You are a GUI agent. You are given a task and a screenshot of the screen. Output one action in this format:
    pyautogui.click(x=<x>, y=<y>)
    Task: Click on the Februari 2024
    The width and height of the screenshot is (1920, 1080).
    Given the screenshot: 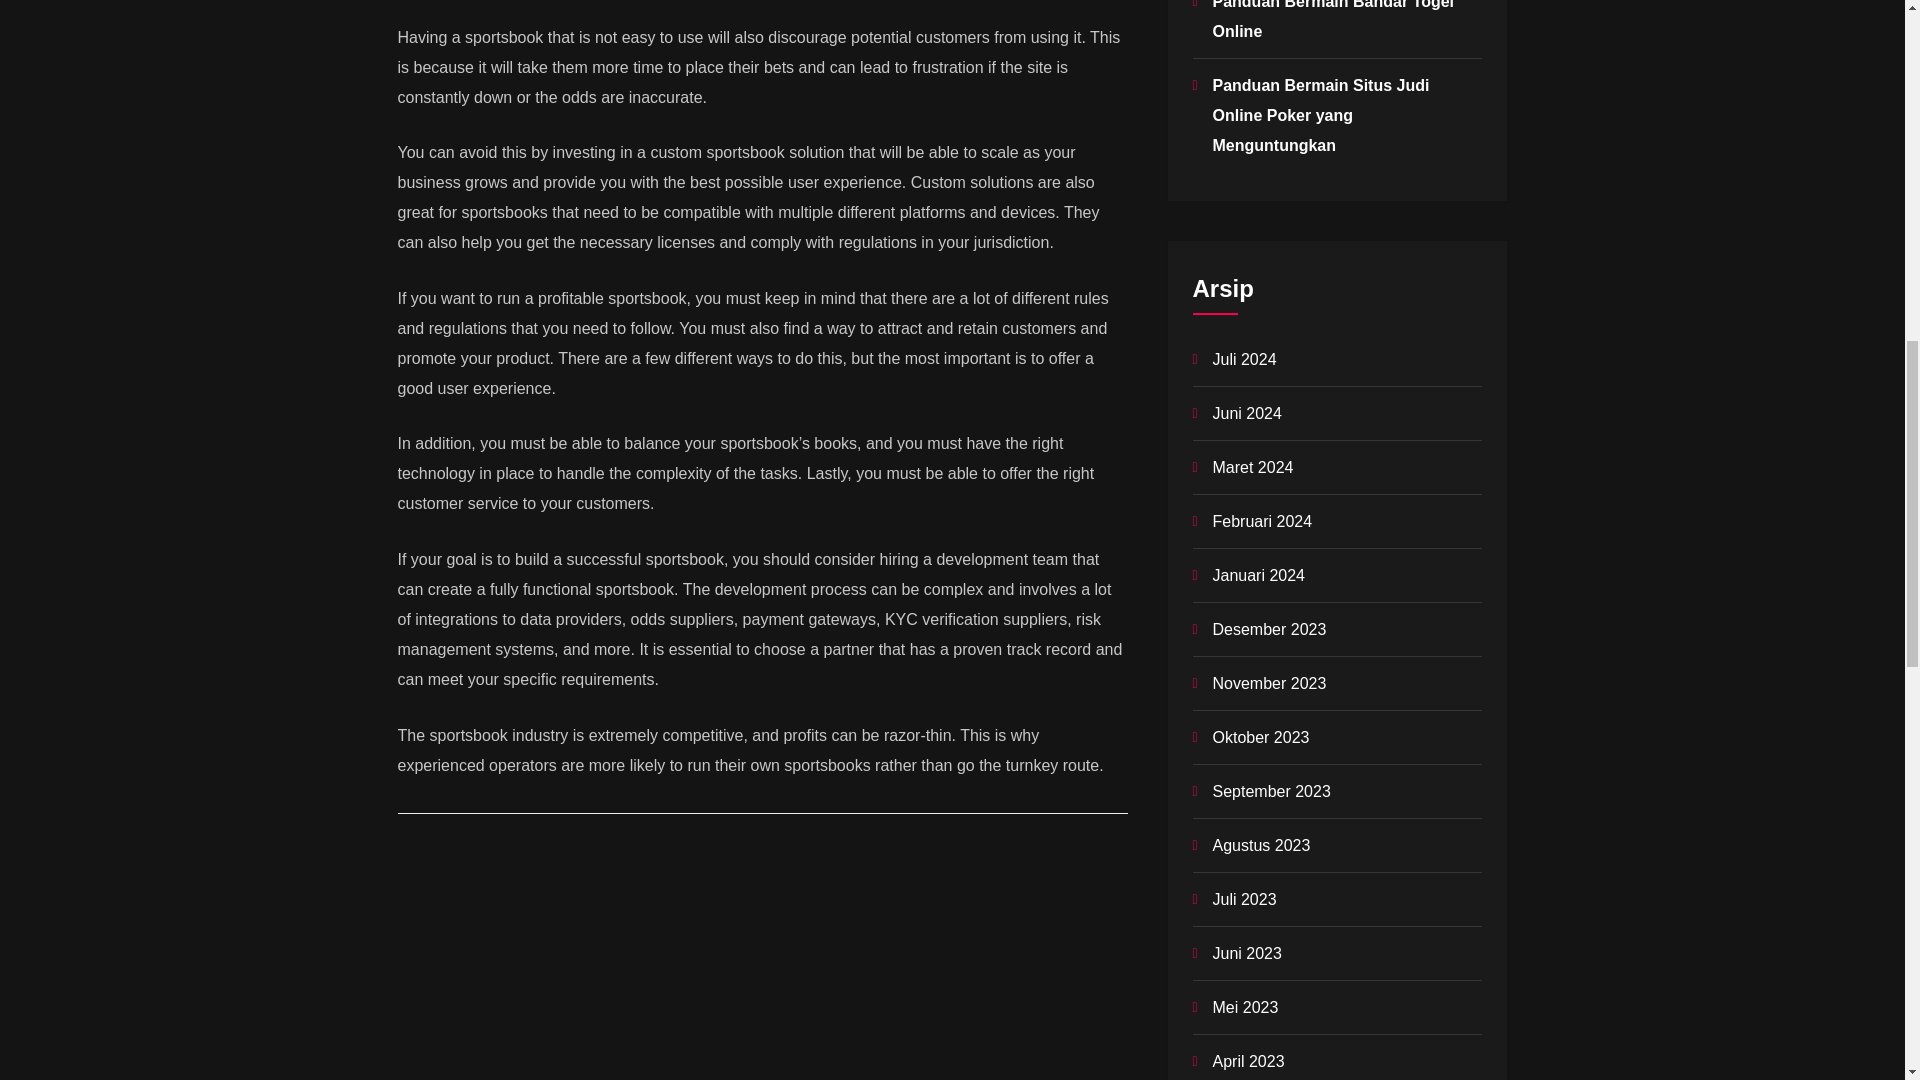 What is the action you would take?
    pyautogui.click(x=1261, y=522)
    